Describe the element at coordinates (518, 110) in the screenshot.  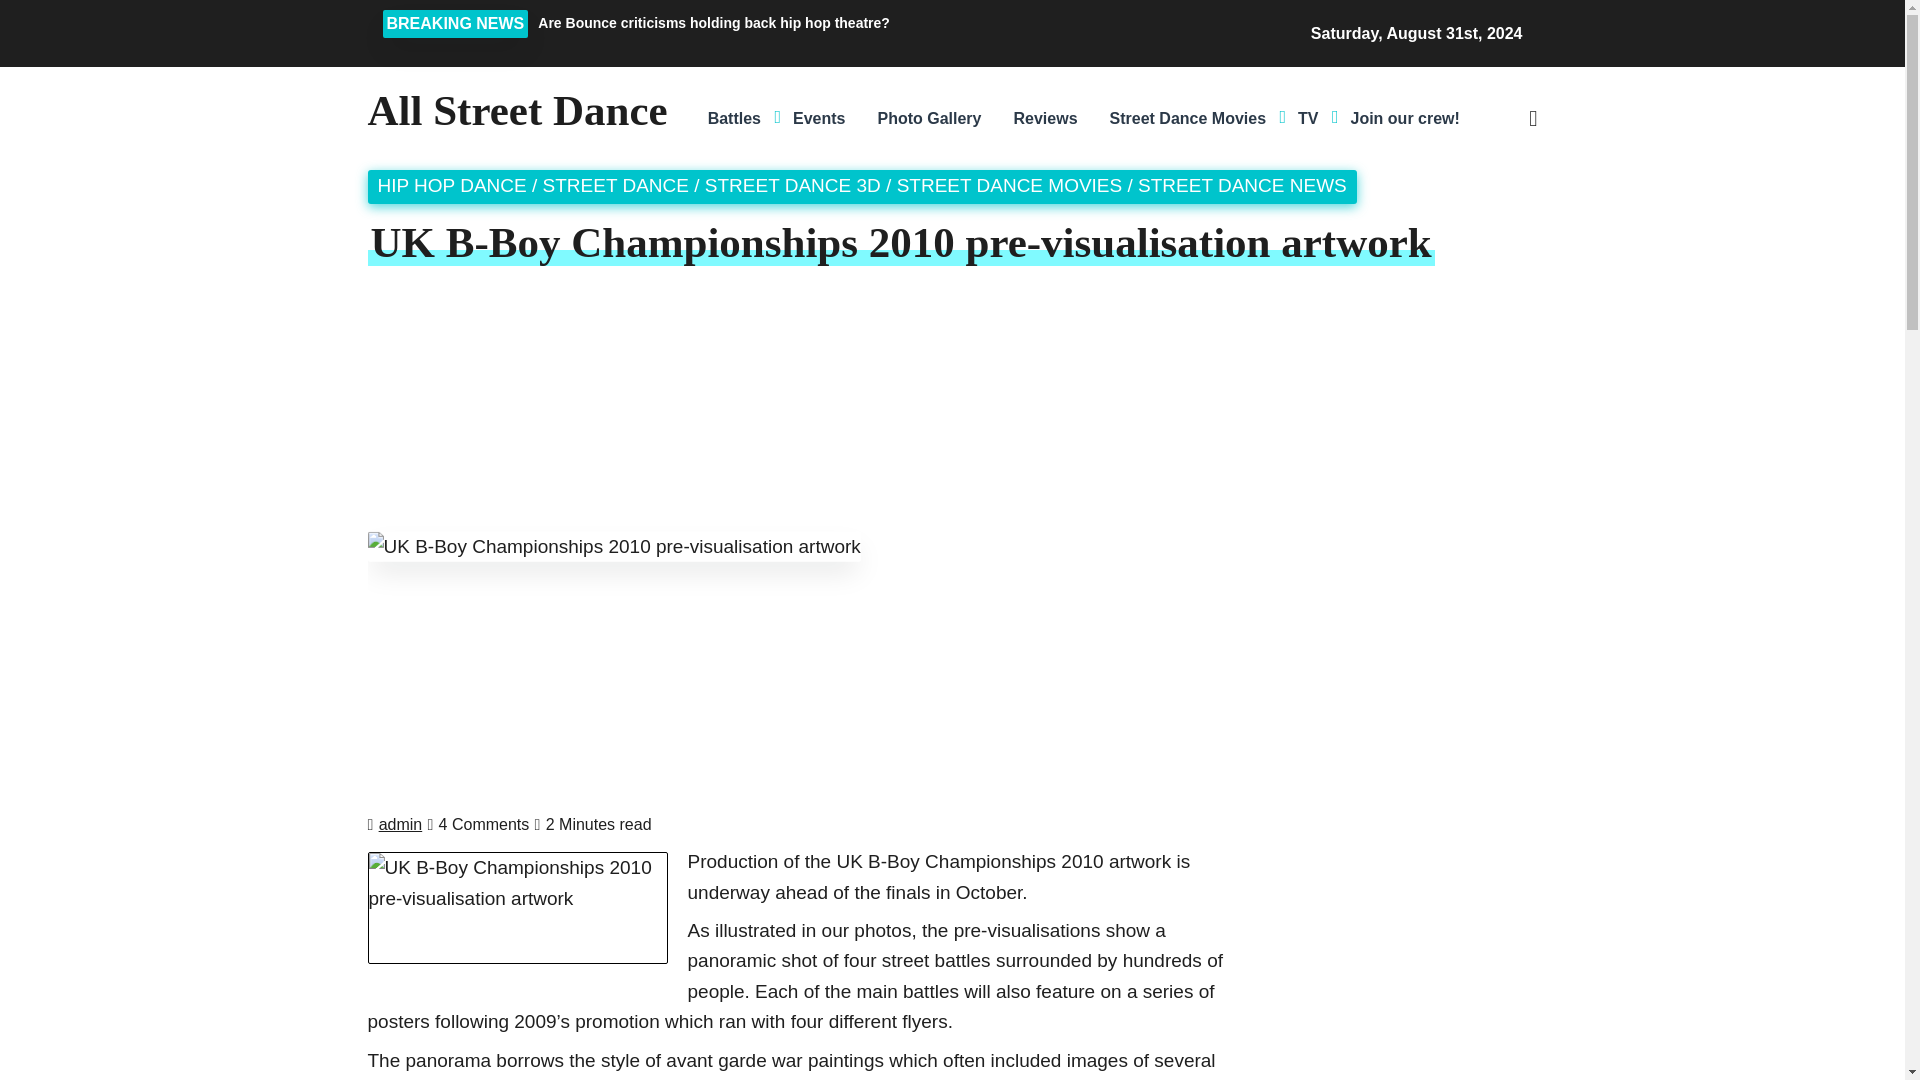
I see `All Street Dance` at that location.